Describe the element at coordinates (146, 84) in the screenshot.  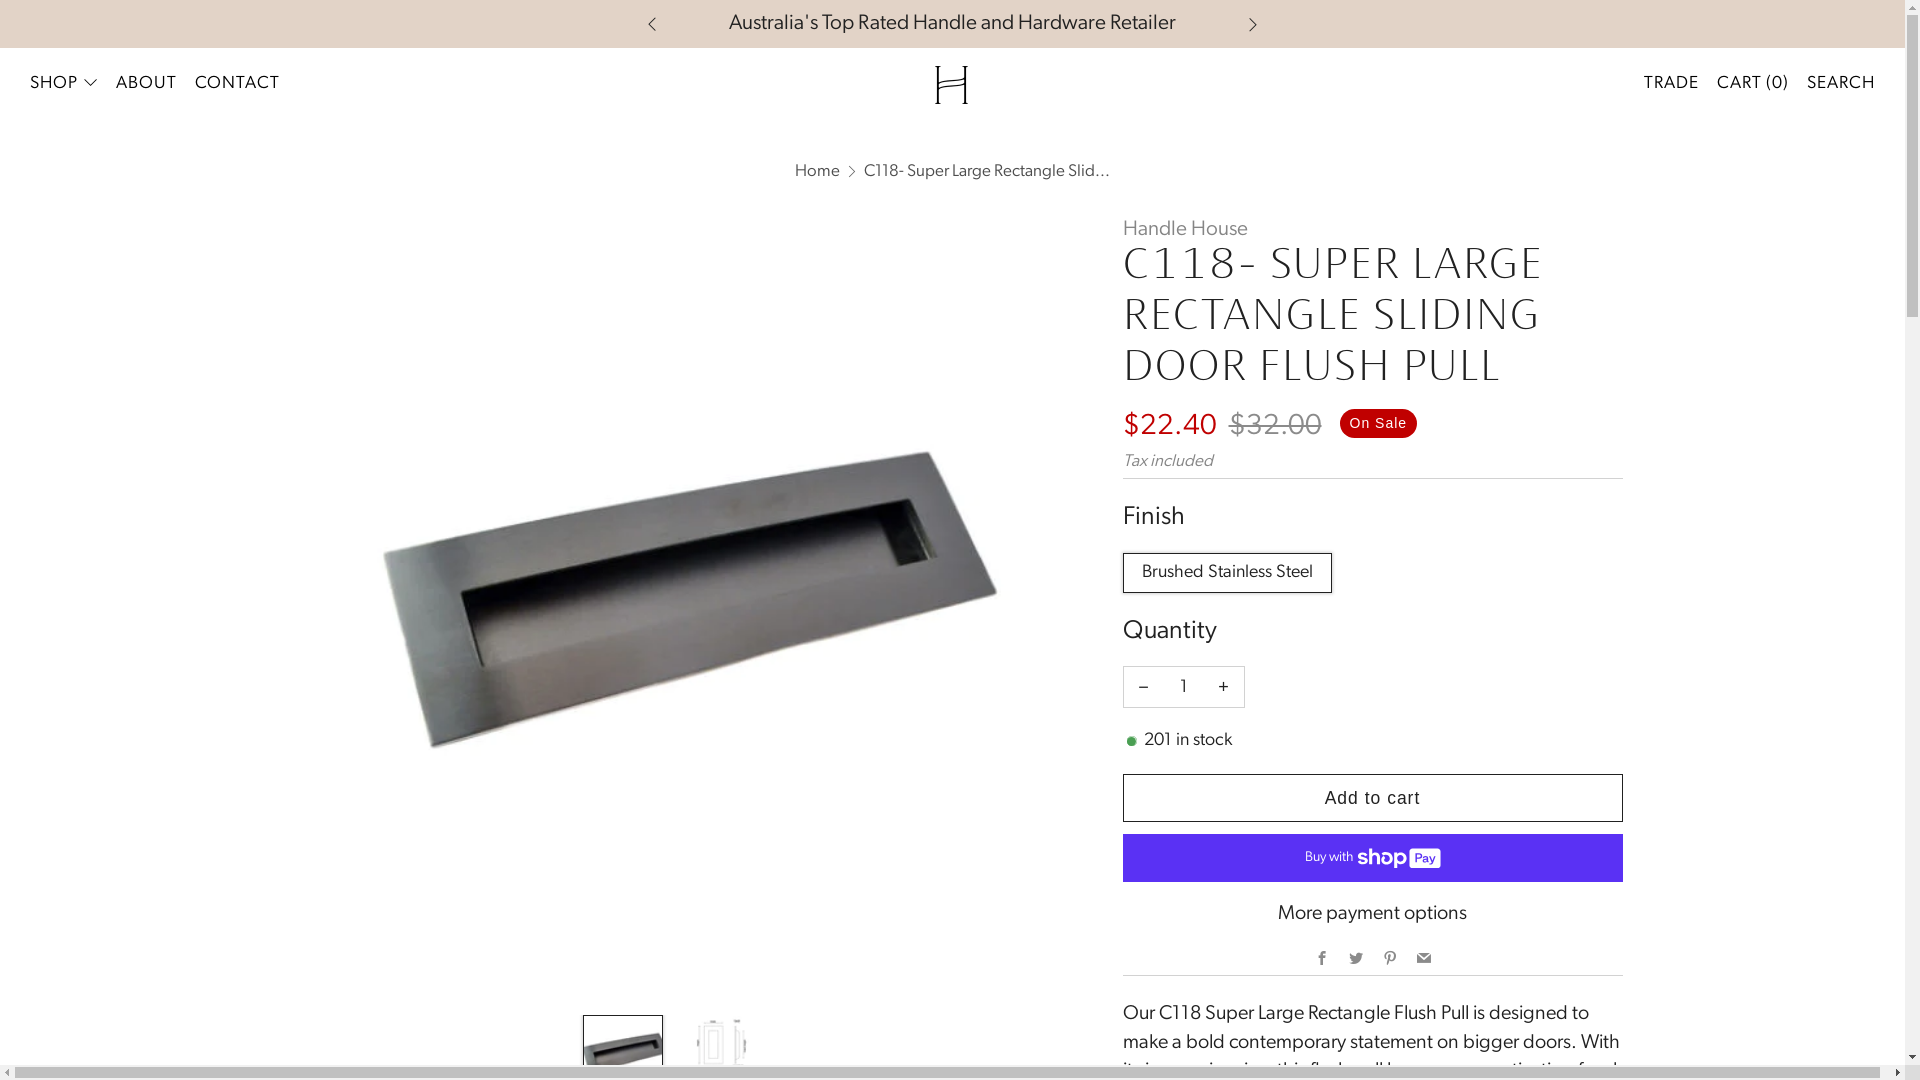
I see `ABOUT` at that location.